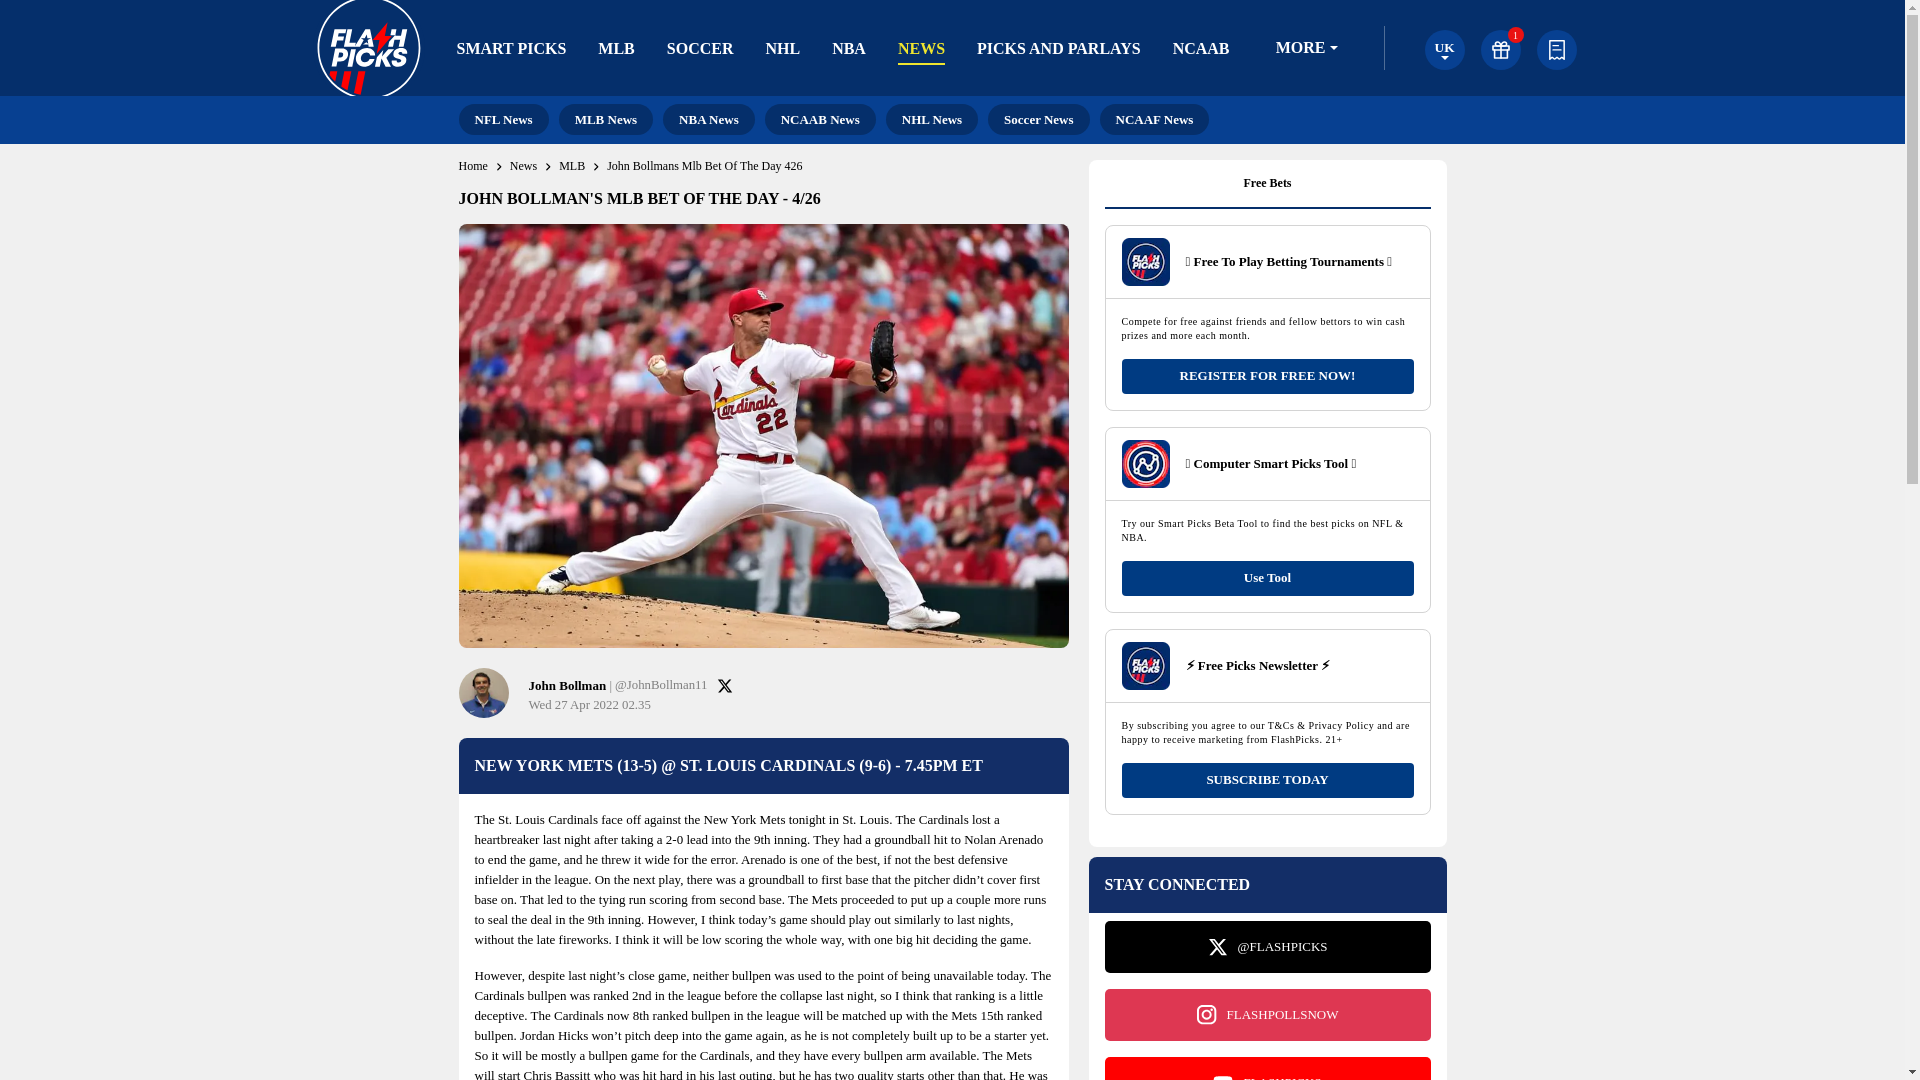 The image size is (1920, 1080). Describe the element at coordinates (708, 119) in the screenshot. I see `NBA News` at that location.